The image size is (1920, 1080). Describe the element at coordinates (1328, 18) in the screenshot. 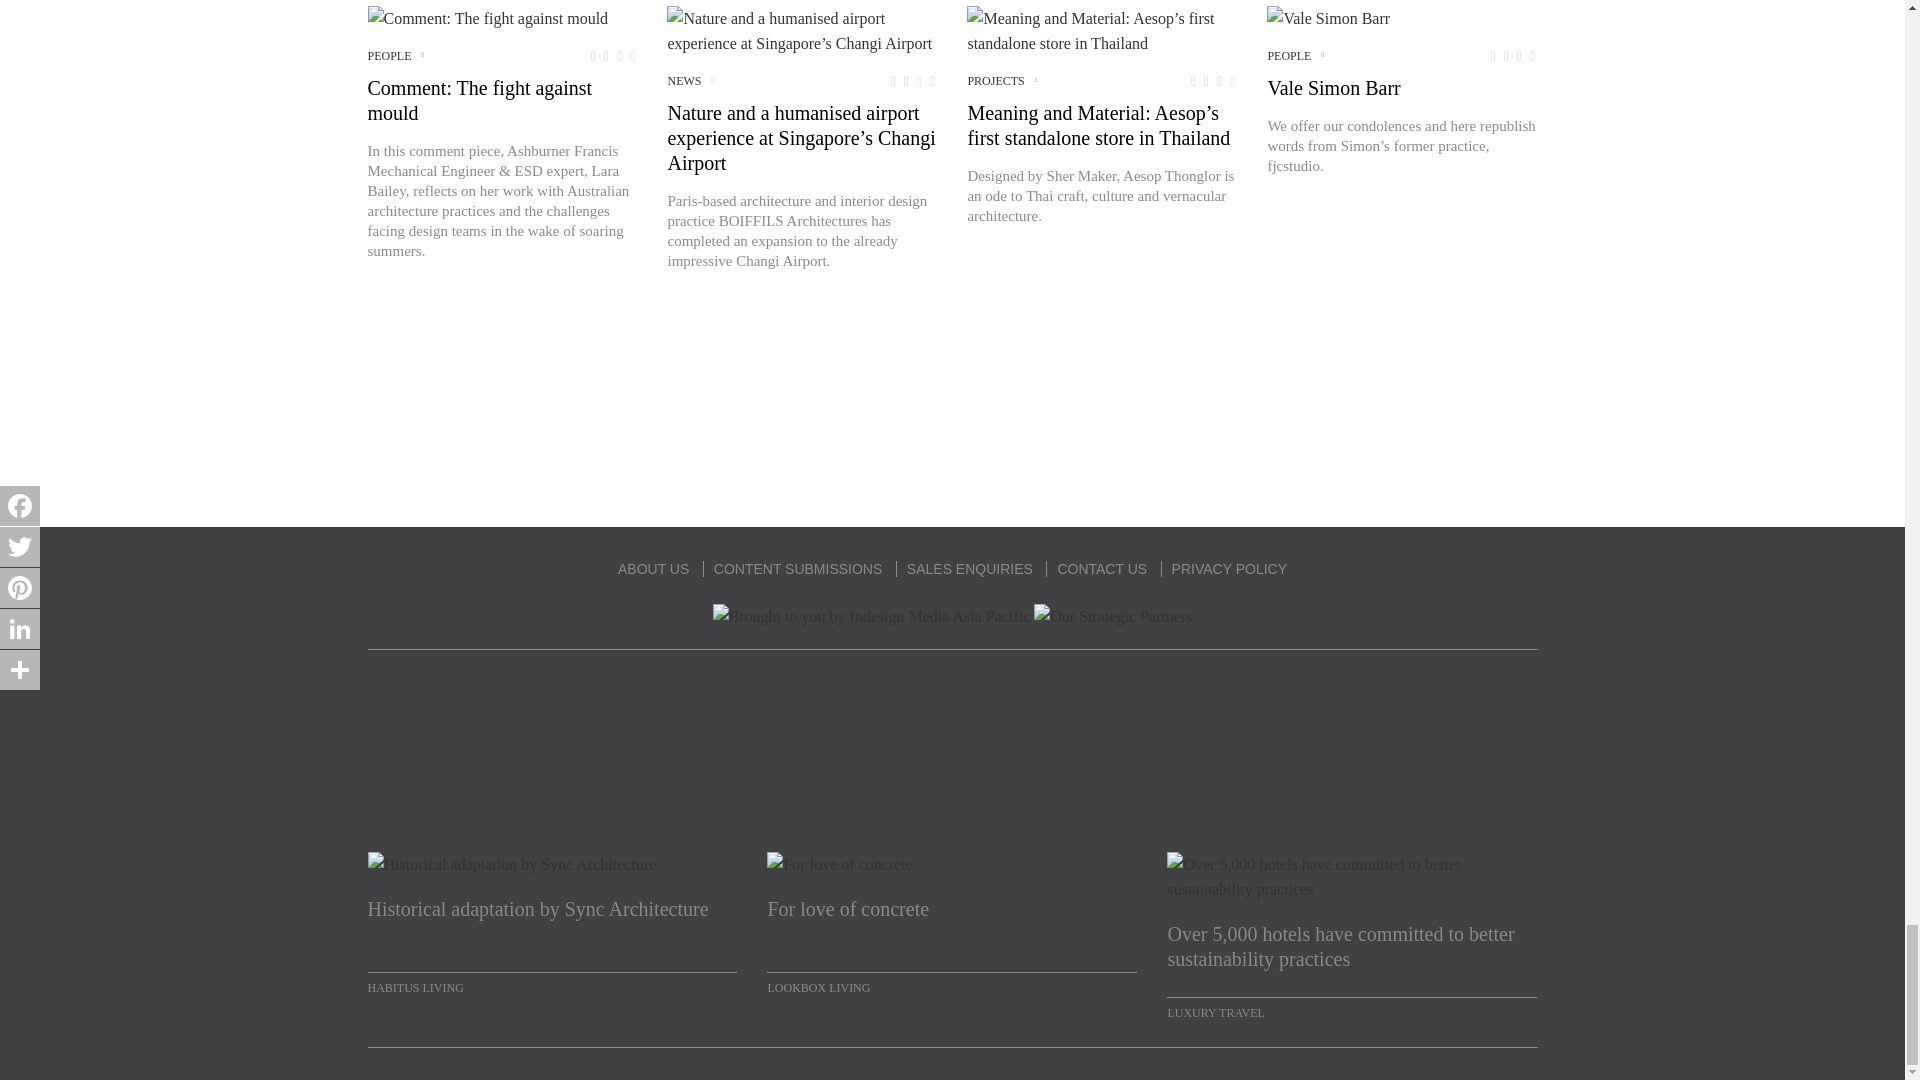

I see `Vale Simon Barr` at that location.